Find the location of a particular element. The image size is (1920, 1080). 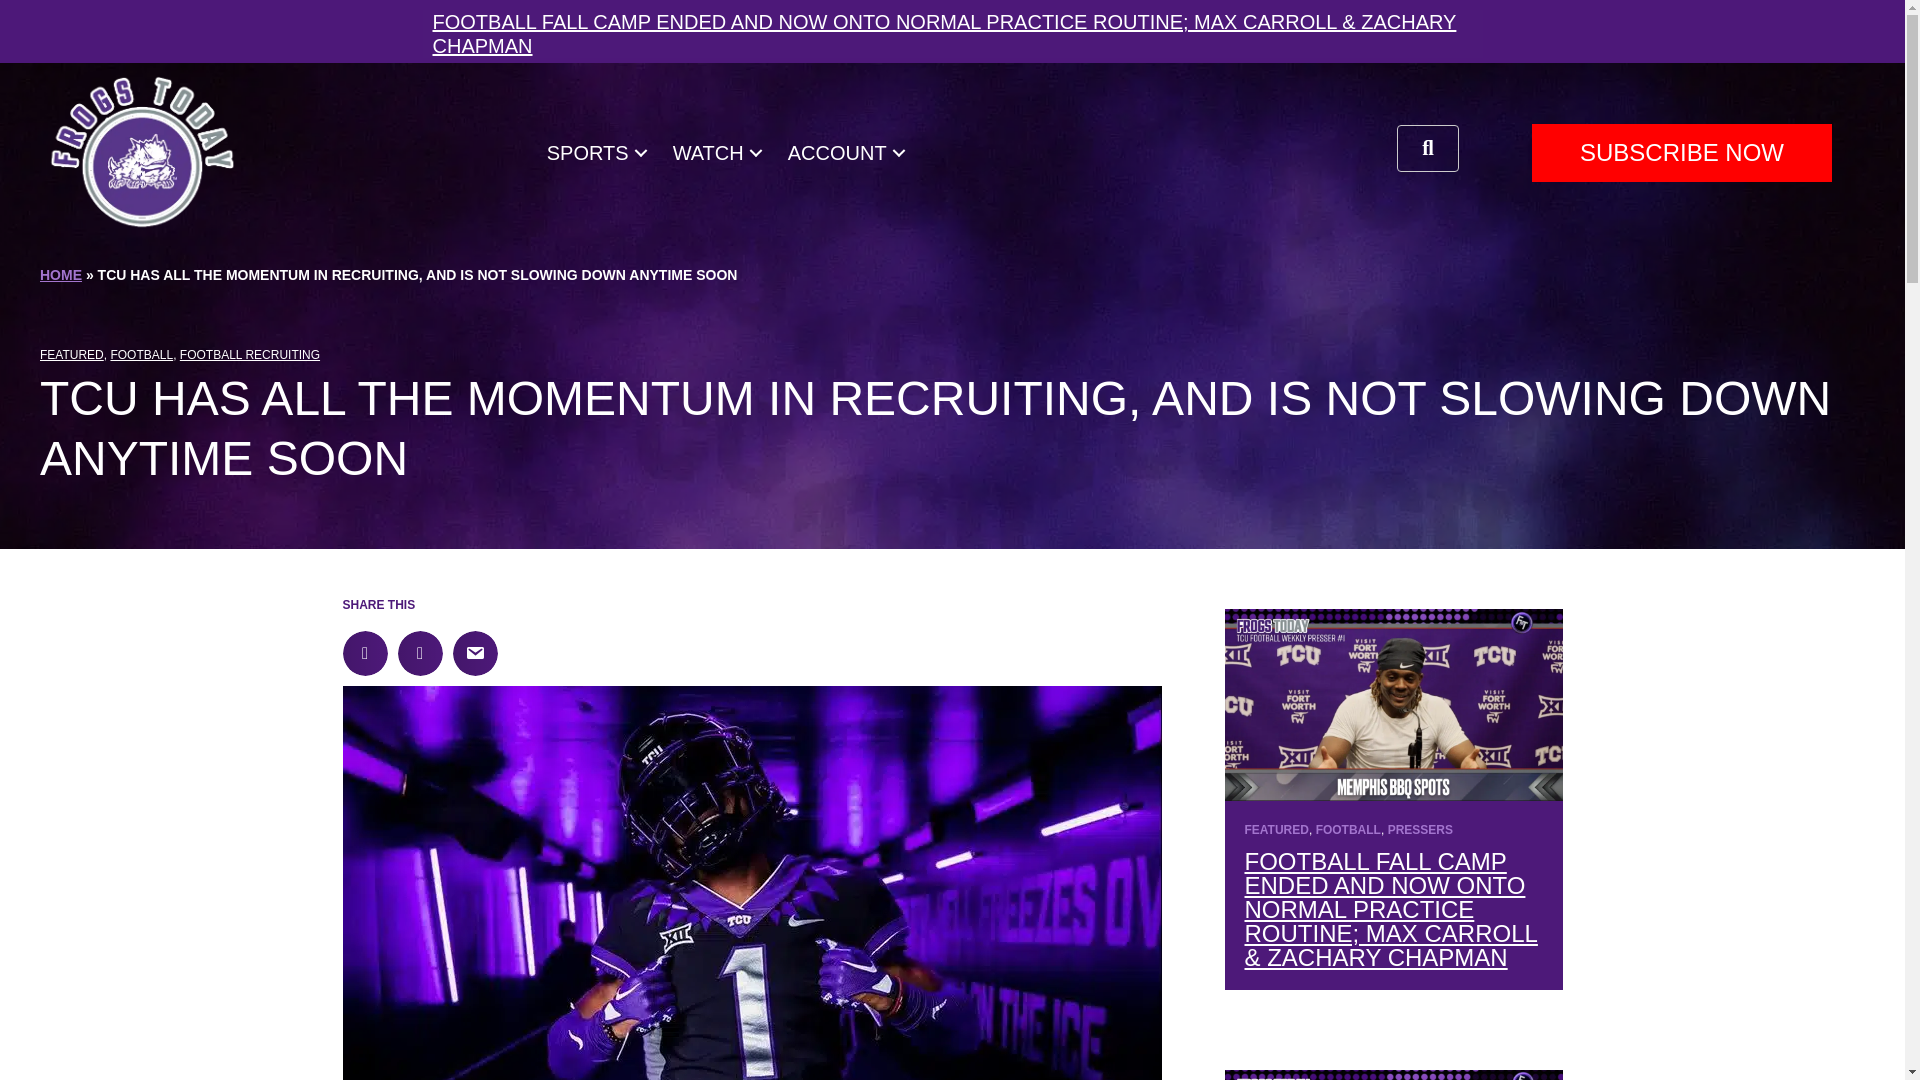

ACCOUNT is located at coordinates (849, 154).